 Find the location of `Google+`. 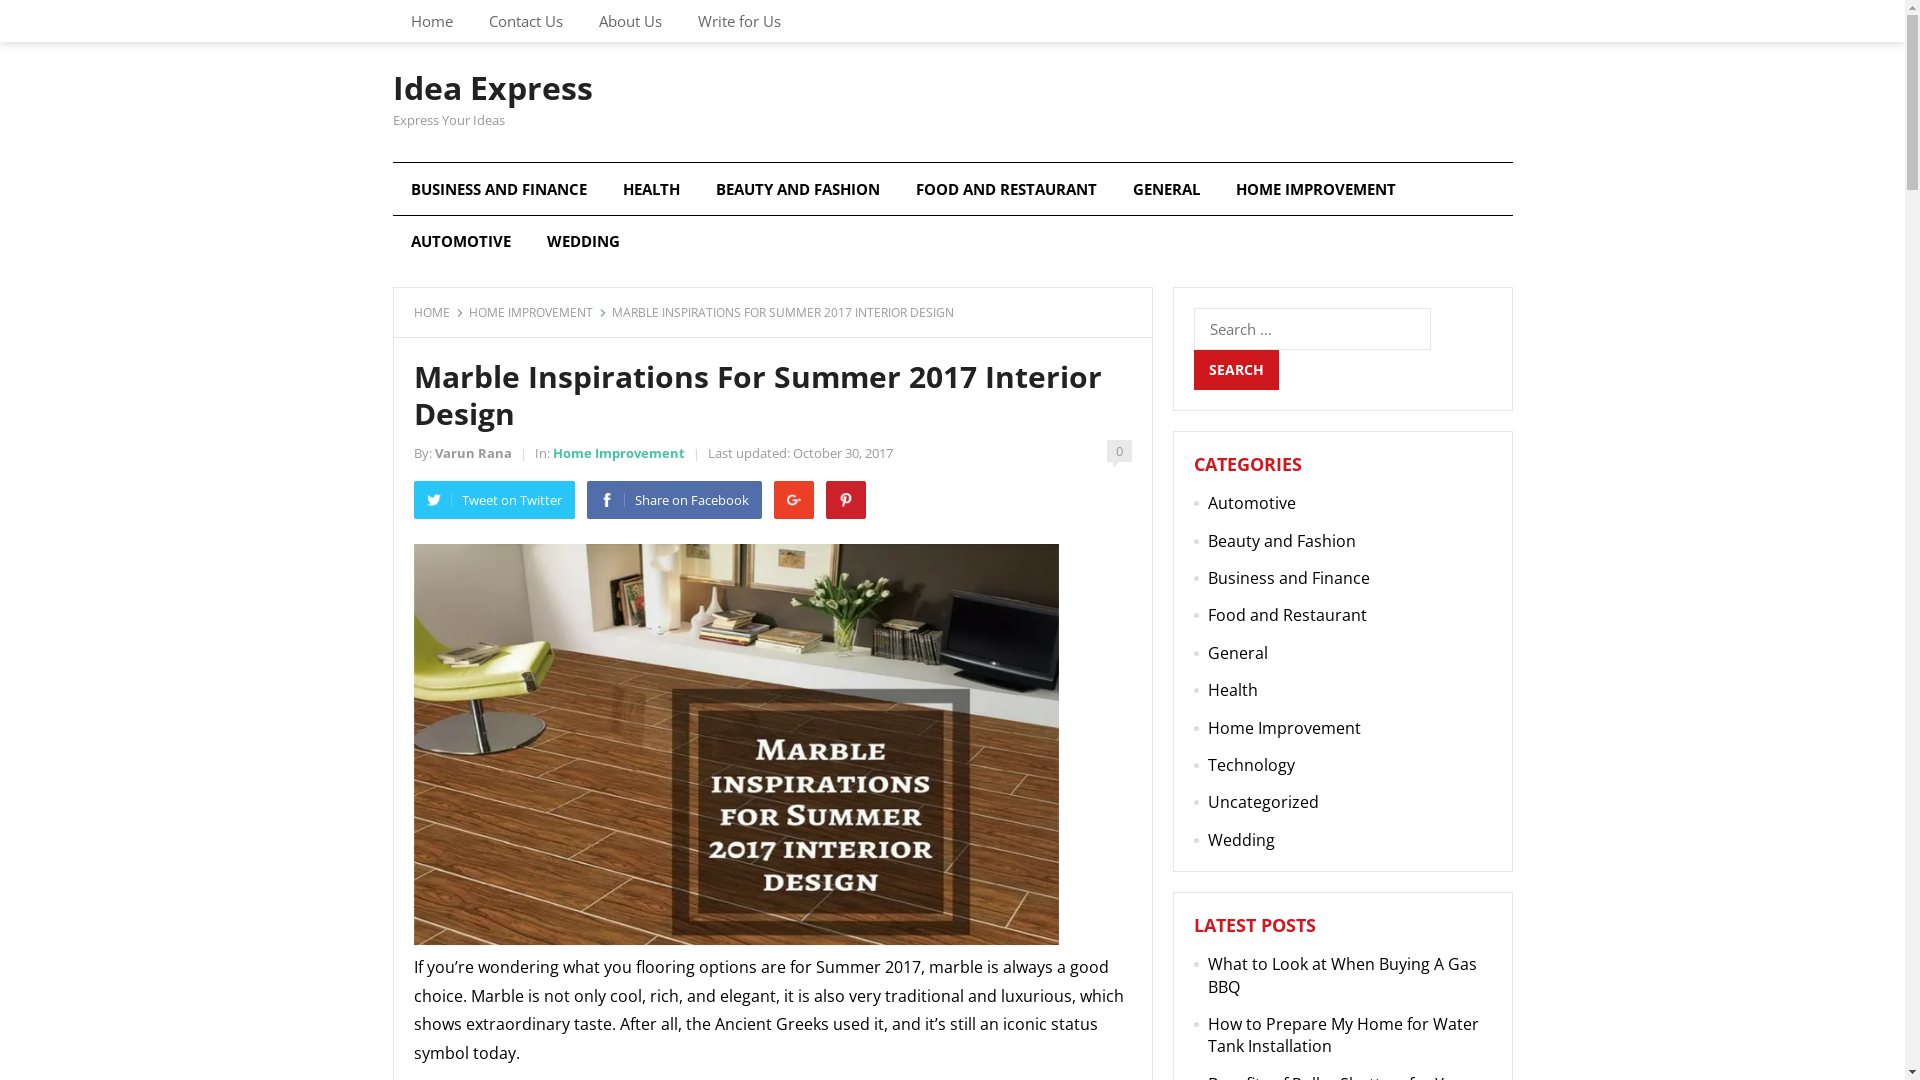

Google+ is located at coordinates (794, 500).